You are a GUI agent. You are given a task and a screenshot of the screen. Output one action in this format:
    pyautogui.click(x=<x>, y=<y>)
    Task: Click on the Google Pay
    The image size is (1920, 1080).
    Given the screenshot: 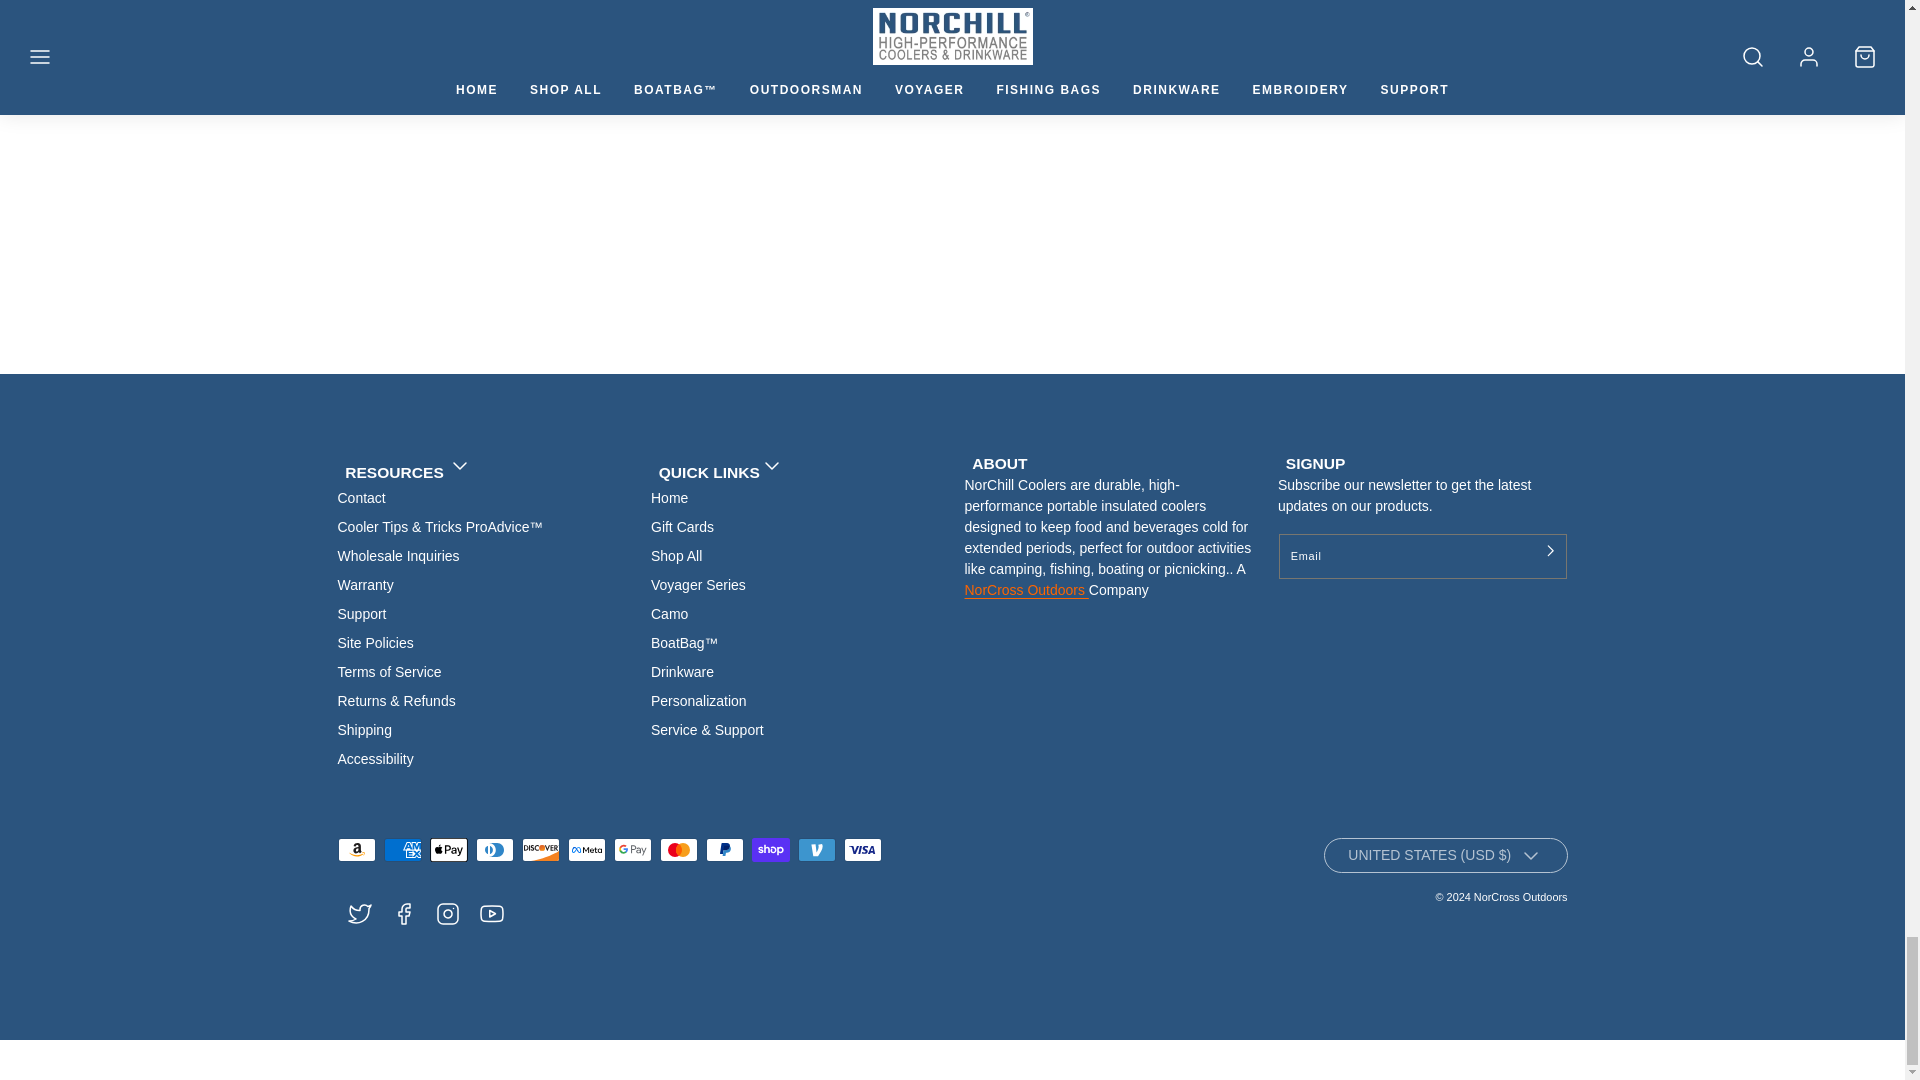 What is the action you would take?
    pyautogui.click(x=633, y=850)
    